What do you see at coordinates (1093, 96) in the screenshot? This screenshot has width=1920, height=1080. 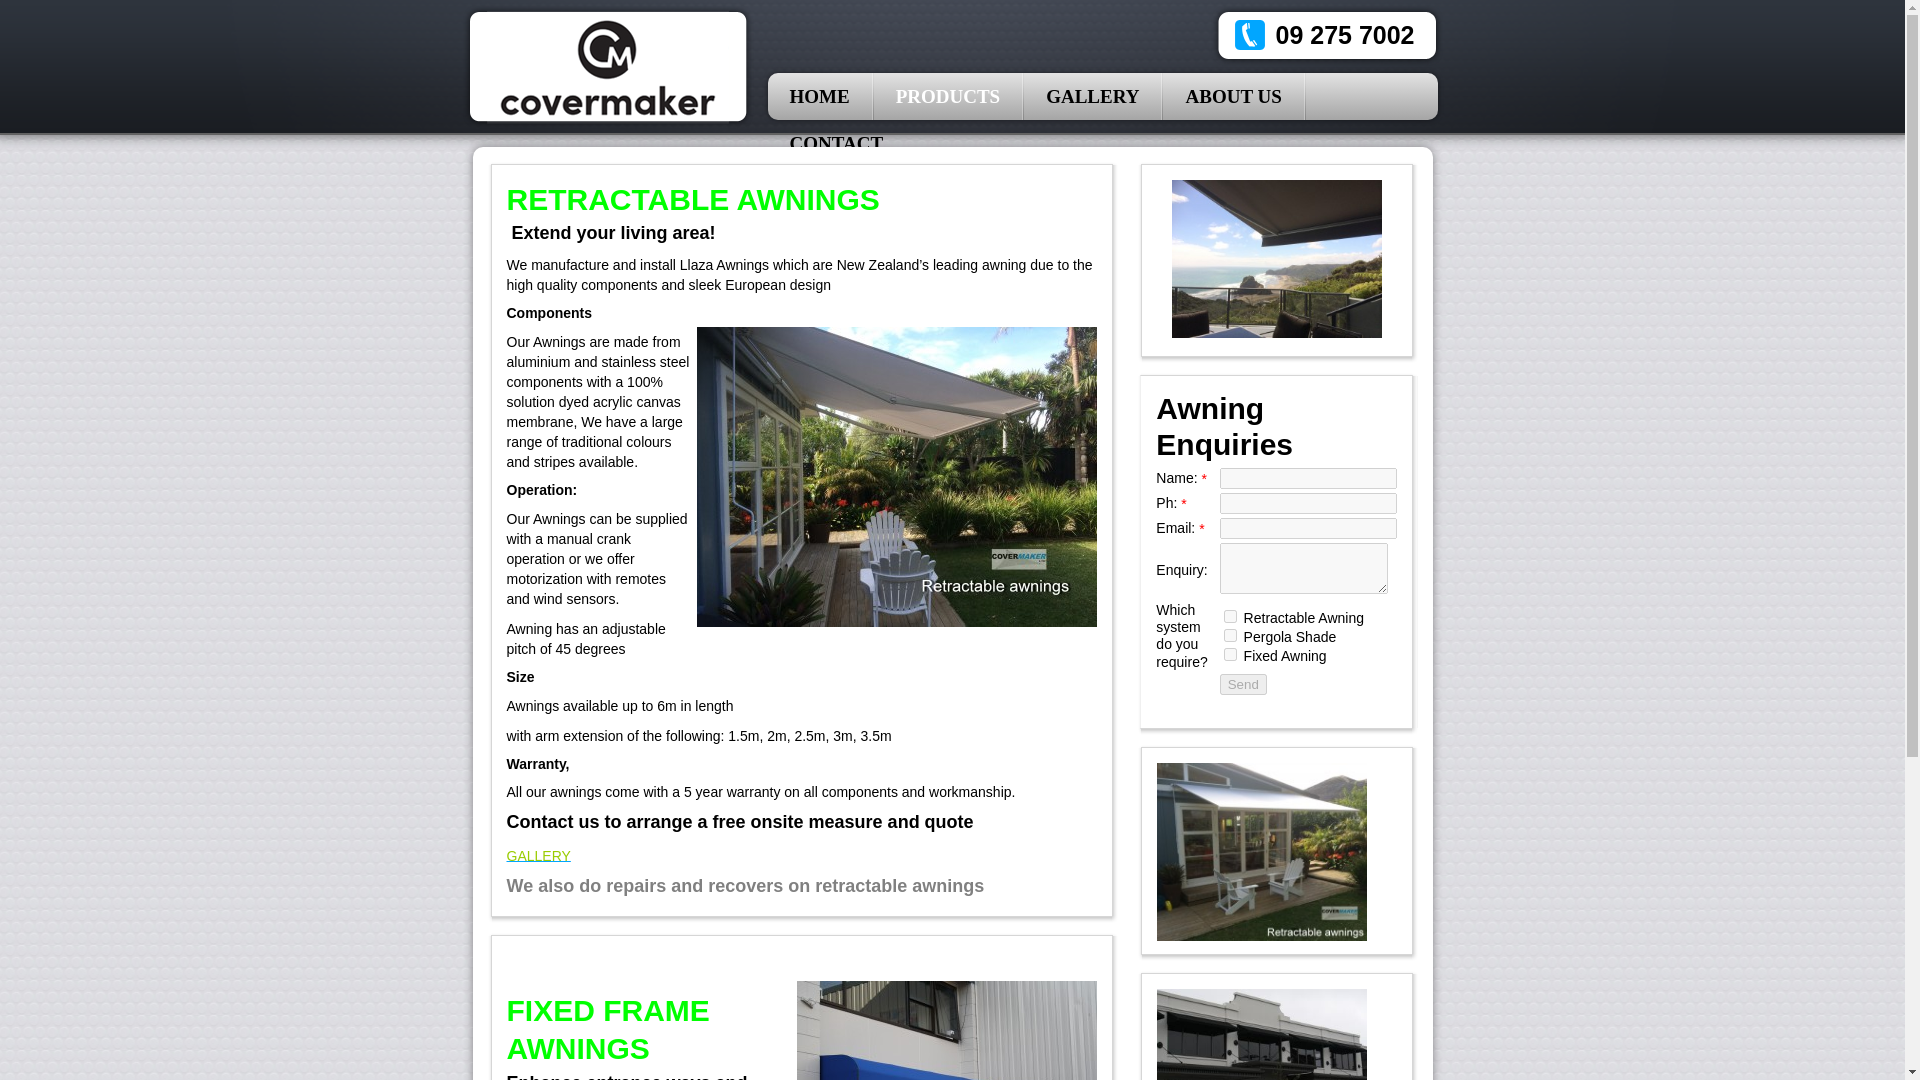 I see `GALLERY` at bounding box center [1093, 96].